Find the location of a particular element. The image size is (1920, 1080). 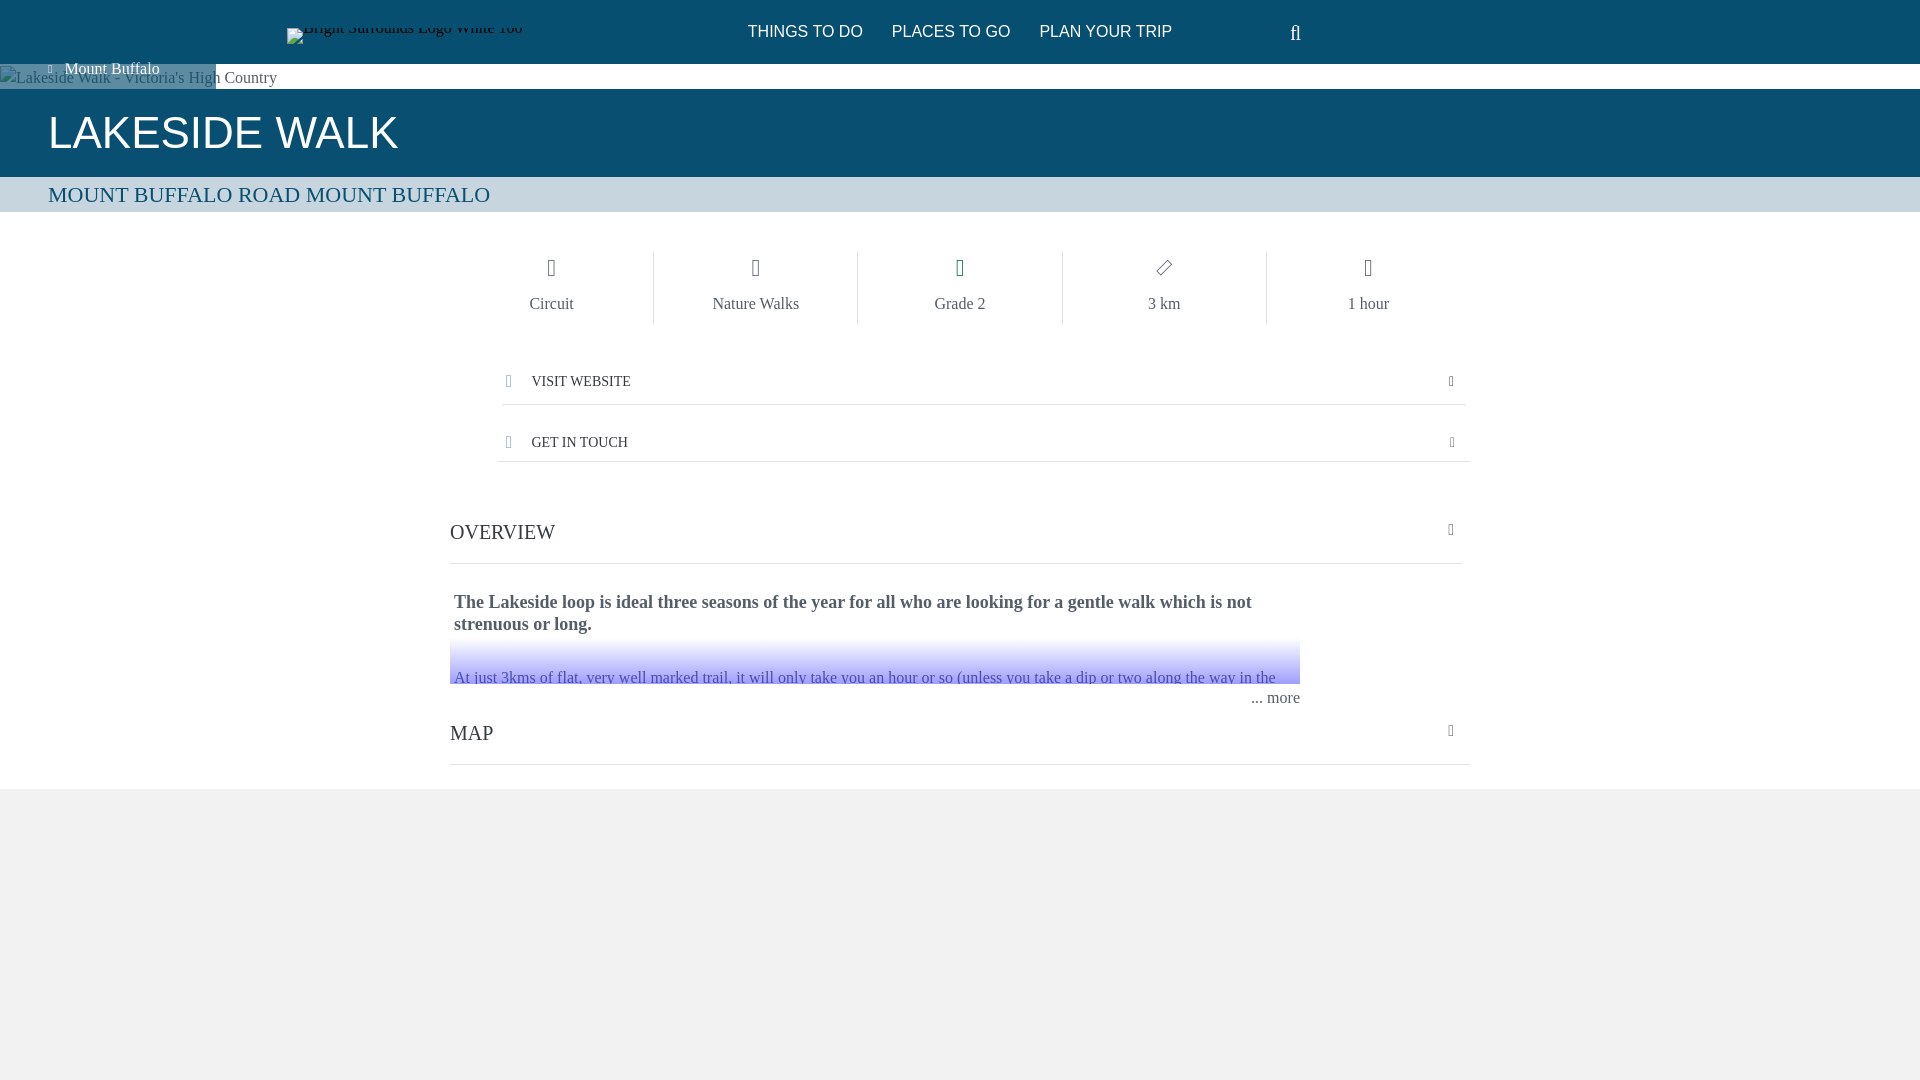

1 hour is located at coordinates (1368, 268).